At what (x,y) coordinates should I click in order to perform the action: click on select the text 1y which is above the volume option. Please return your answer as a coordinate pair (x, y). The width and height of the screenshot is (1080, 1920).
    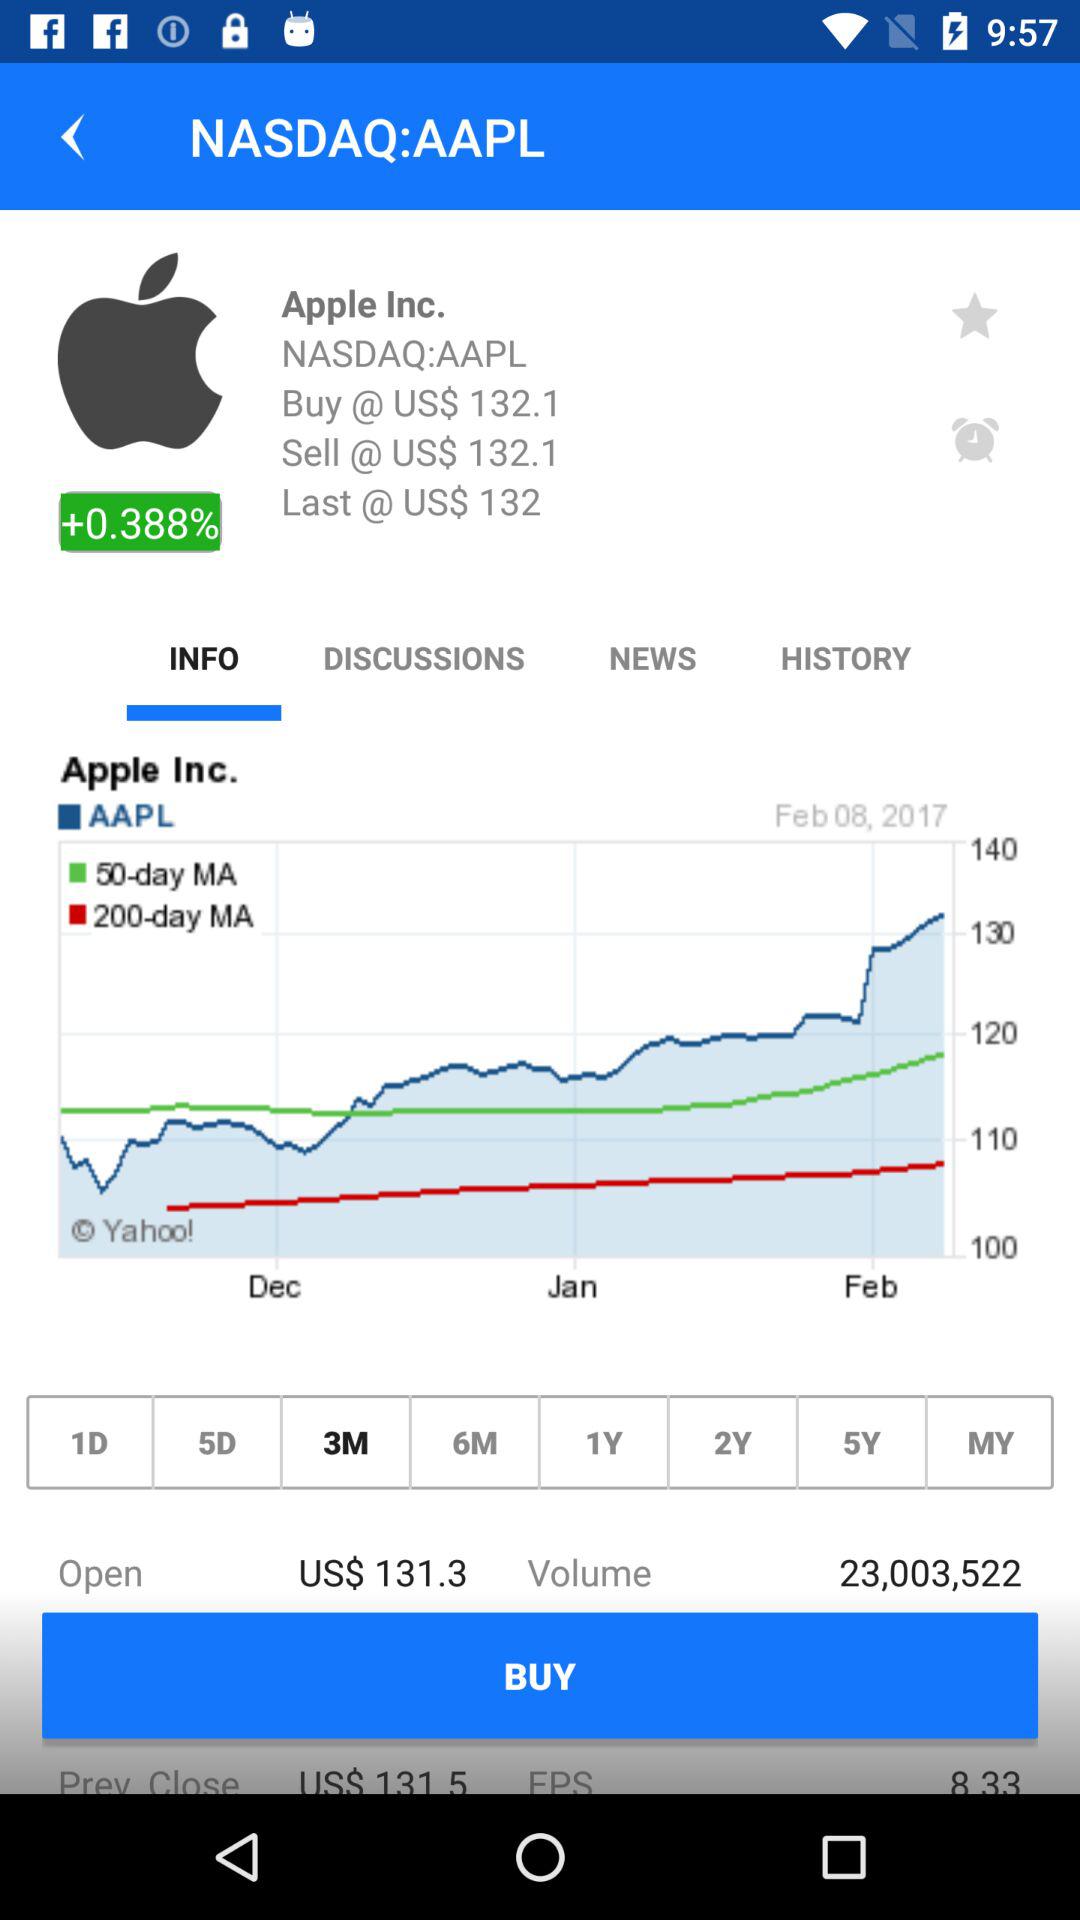
    Looking at the image, I should click on (604, 1442).